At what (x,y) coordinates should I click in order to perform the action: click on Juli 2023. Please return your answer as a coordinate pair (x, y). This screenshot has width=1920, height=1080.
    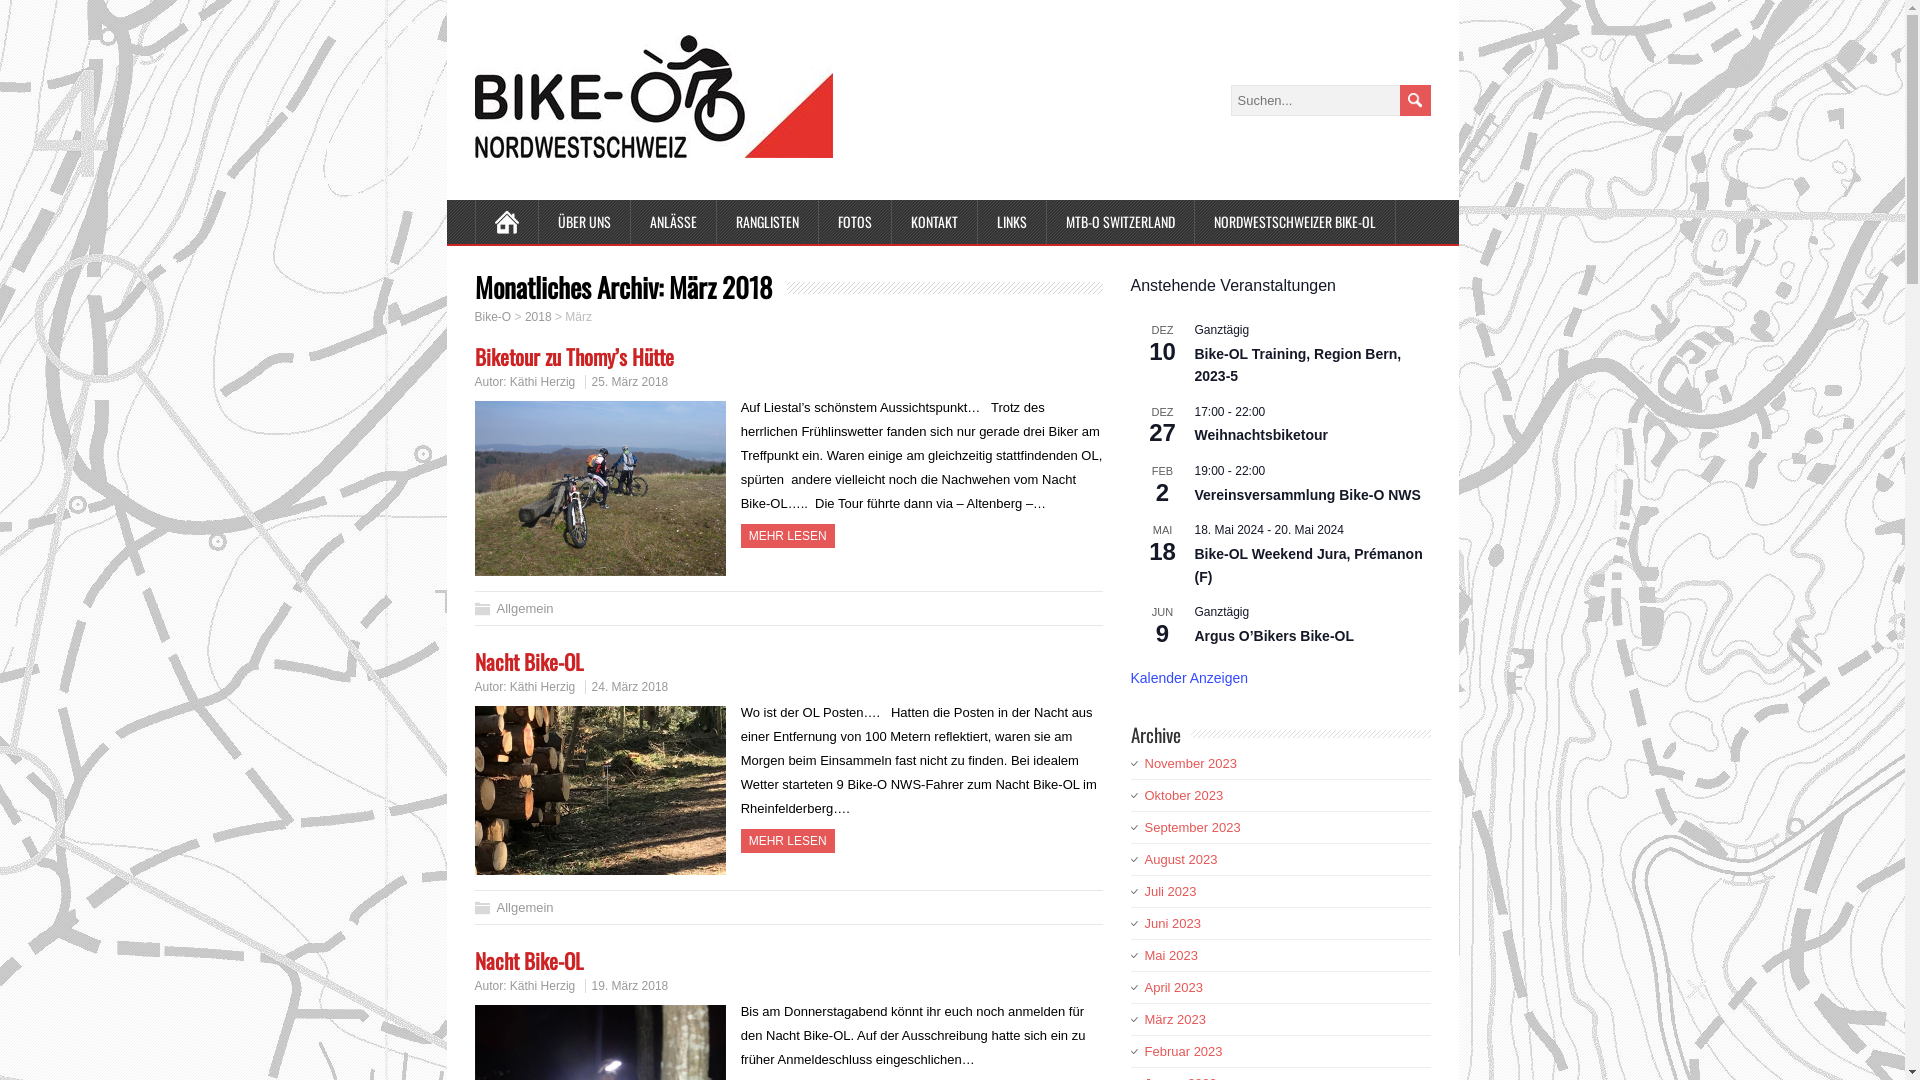
    Looking at the image, I should click on (1170, 892).